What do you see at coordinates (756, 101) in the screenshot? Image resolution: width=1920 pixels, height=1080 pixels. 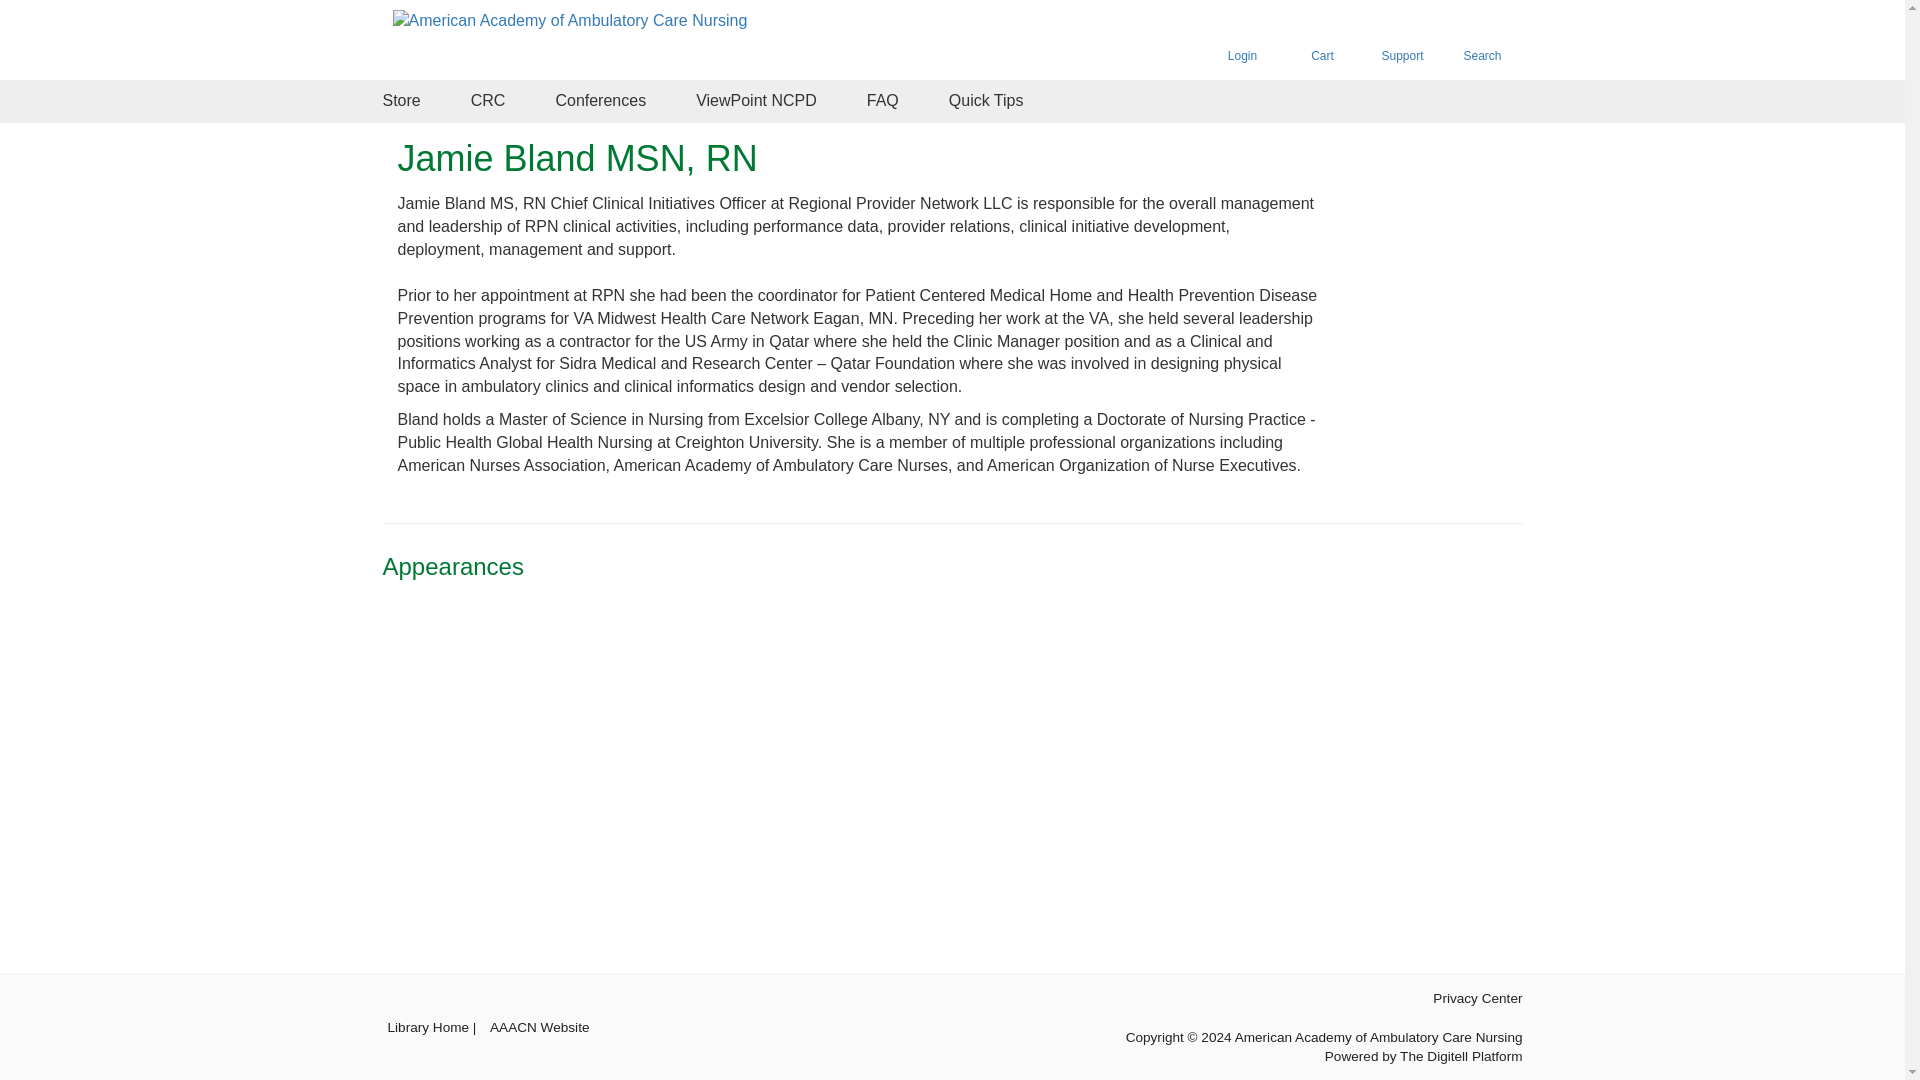 I see `ViewPoint NCPD` at bounding box center [756, 101].